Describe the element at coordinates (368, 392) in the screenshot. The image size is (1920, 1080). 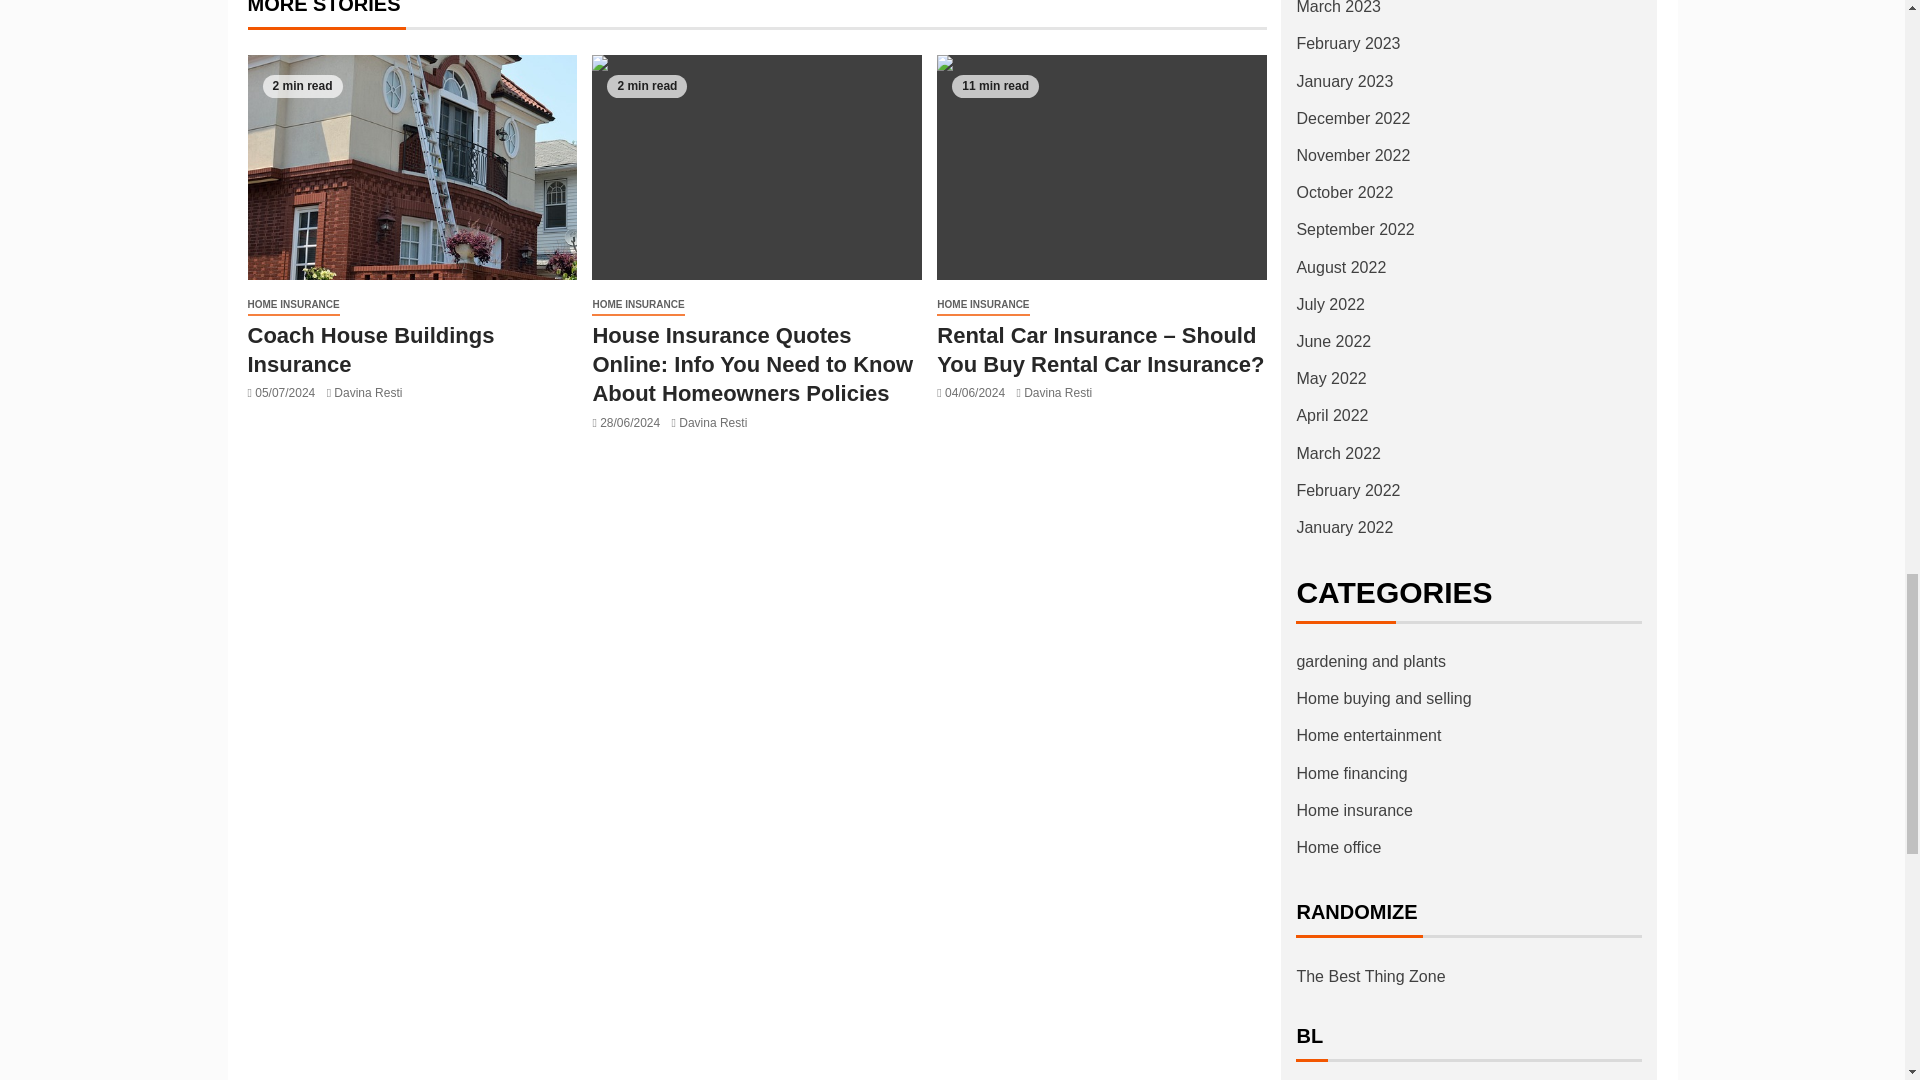
I see `Davina Resti` at that location.